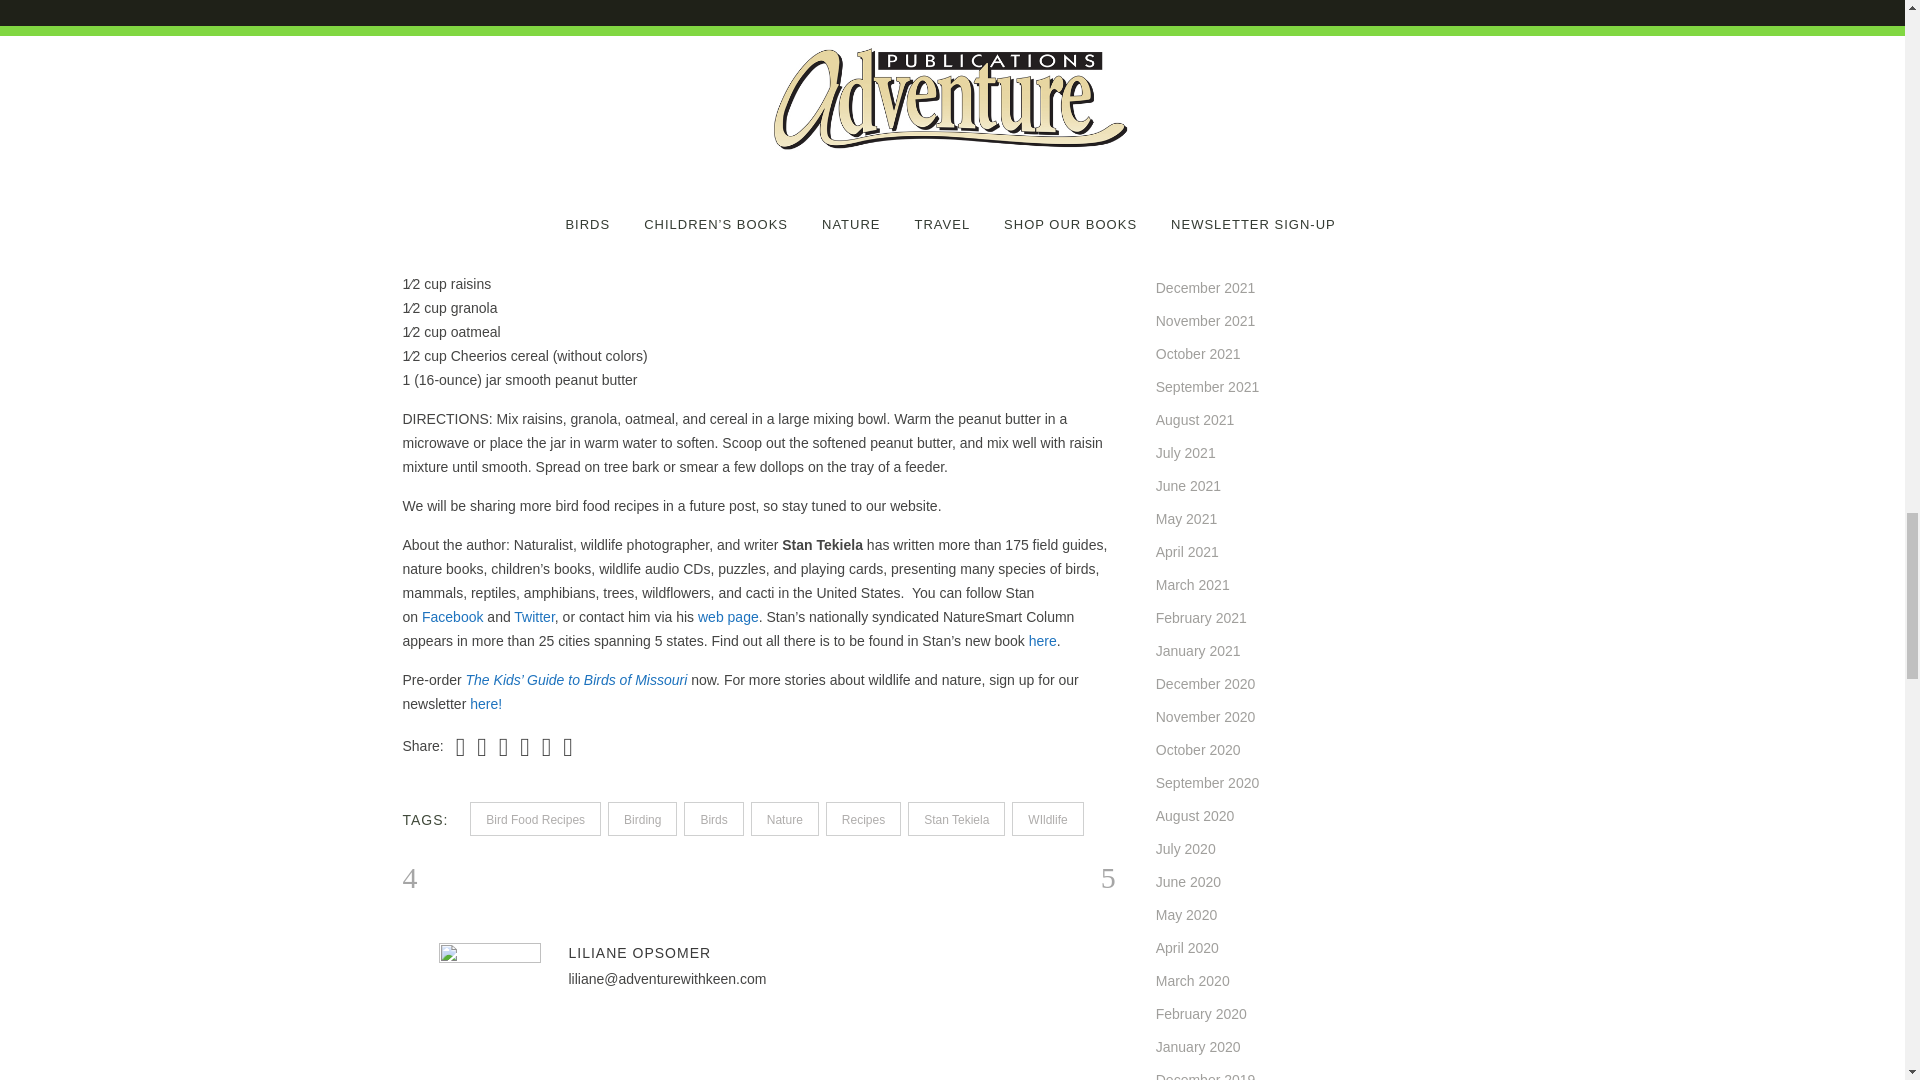 This screenshot has width=1920, height=1080. I want to click on Birding, so click(642, 818).